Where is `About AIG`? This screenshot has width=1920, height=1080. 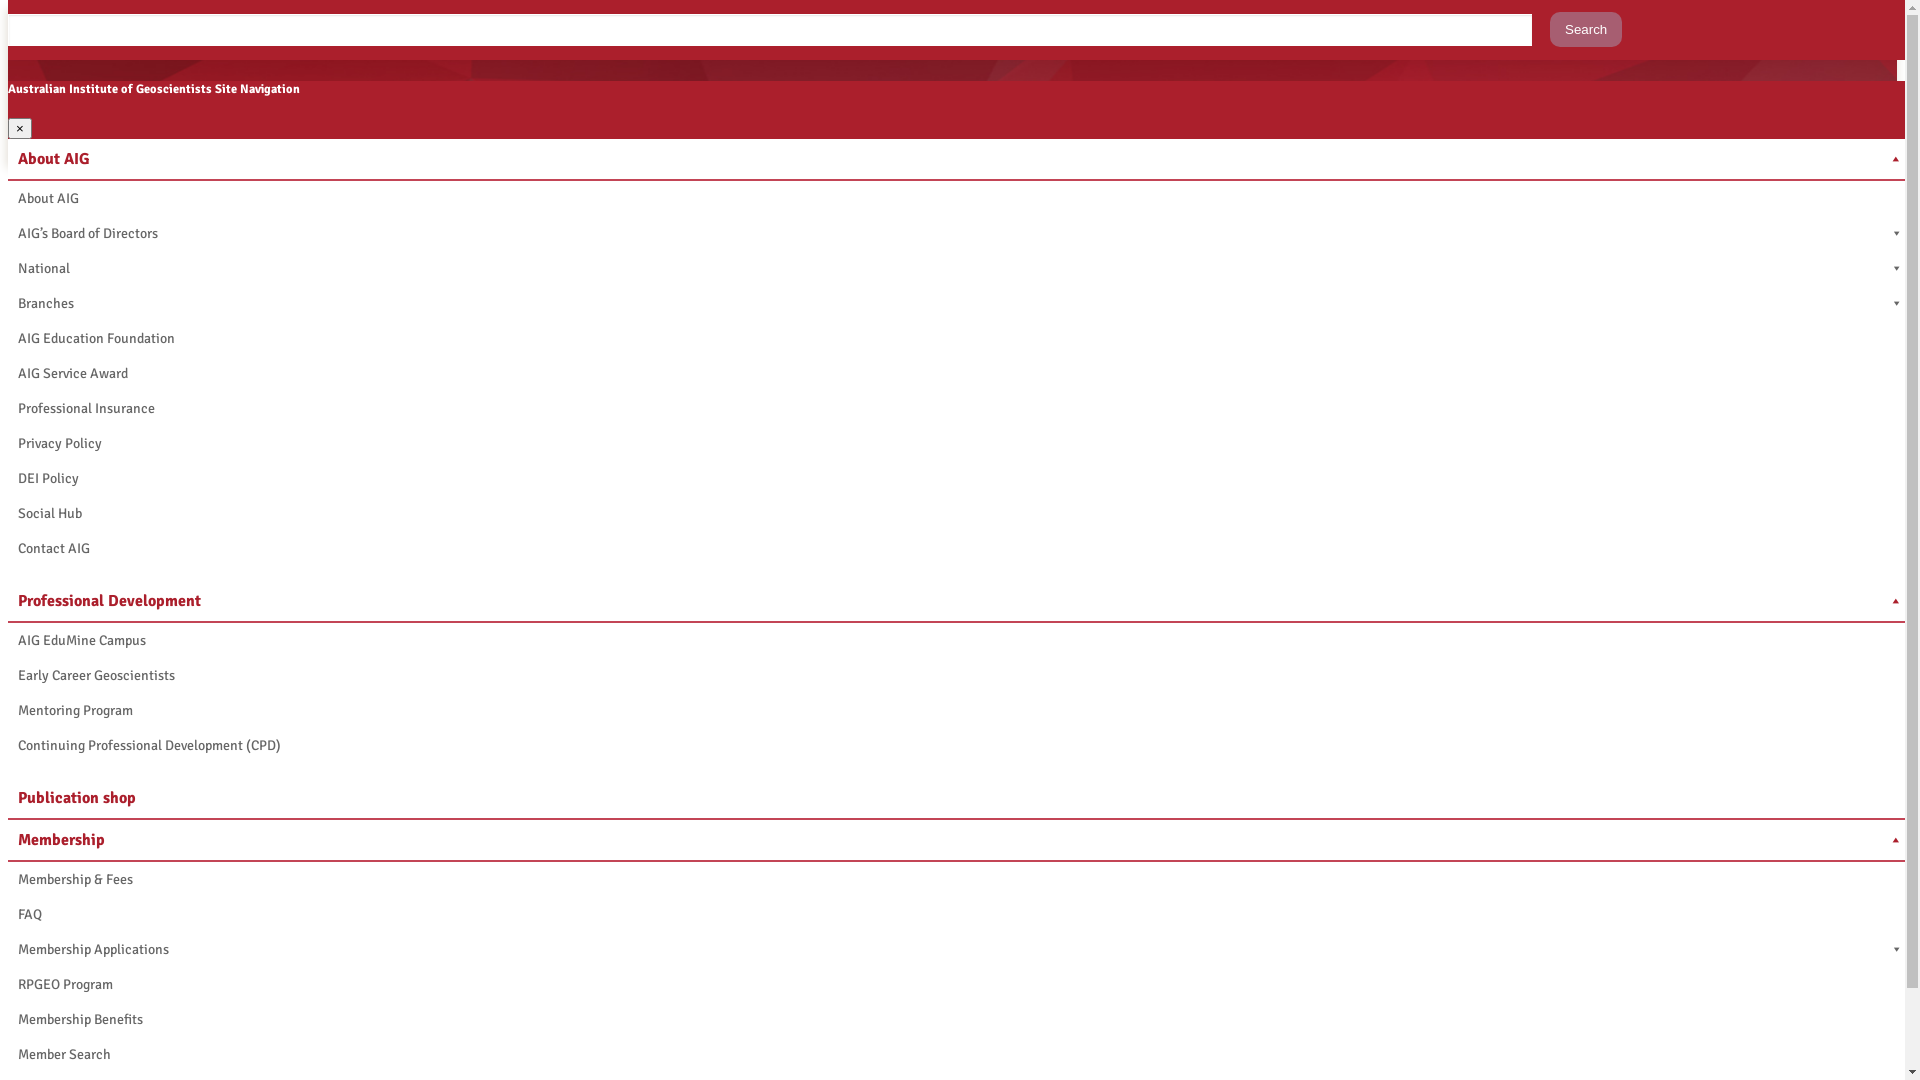 About AIG is located at coordinates (81, 1056).